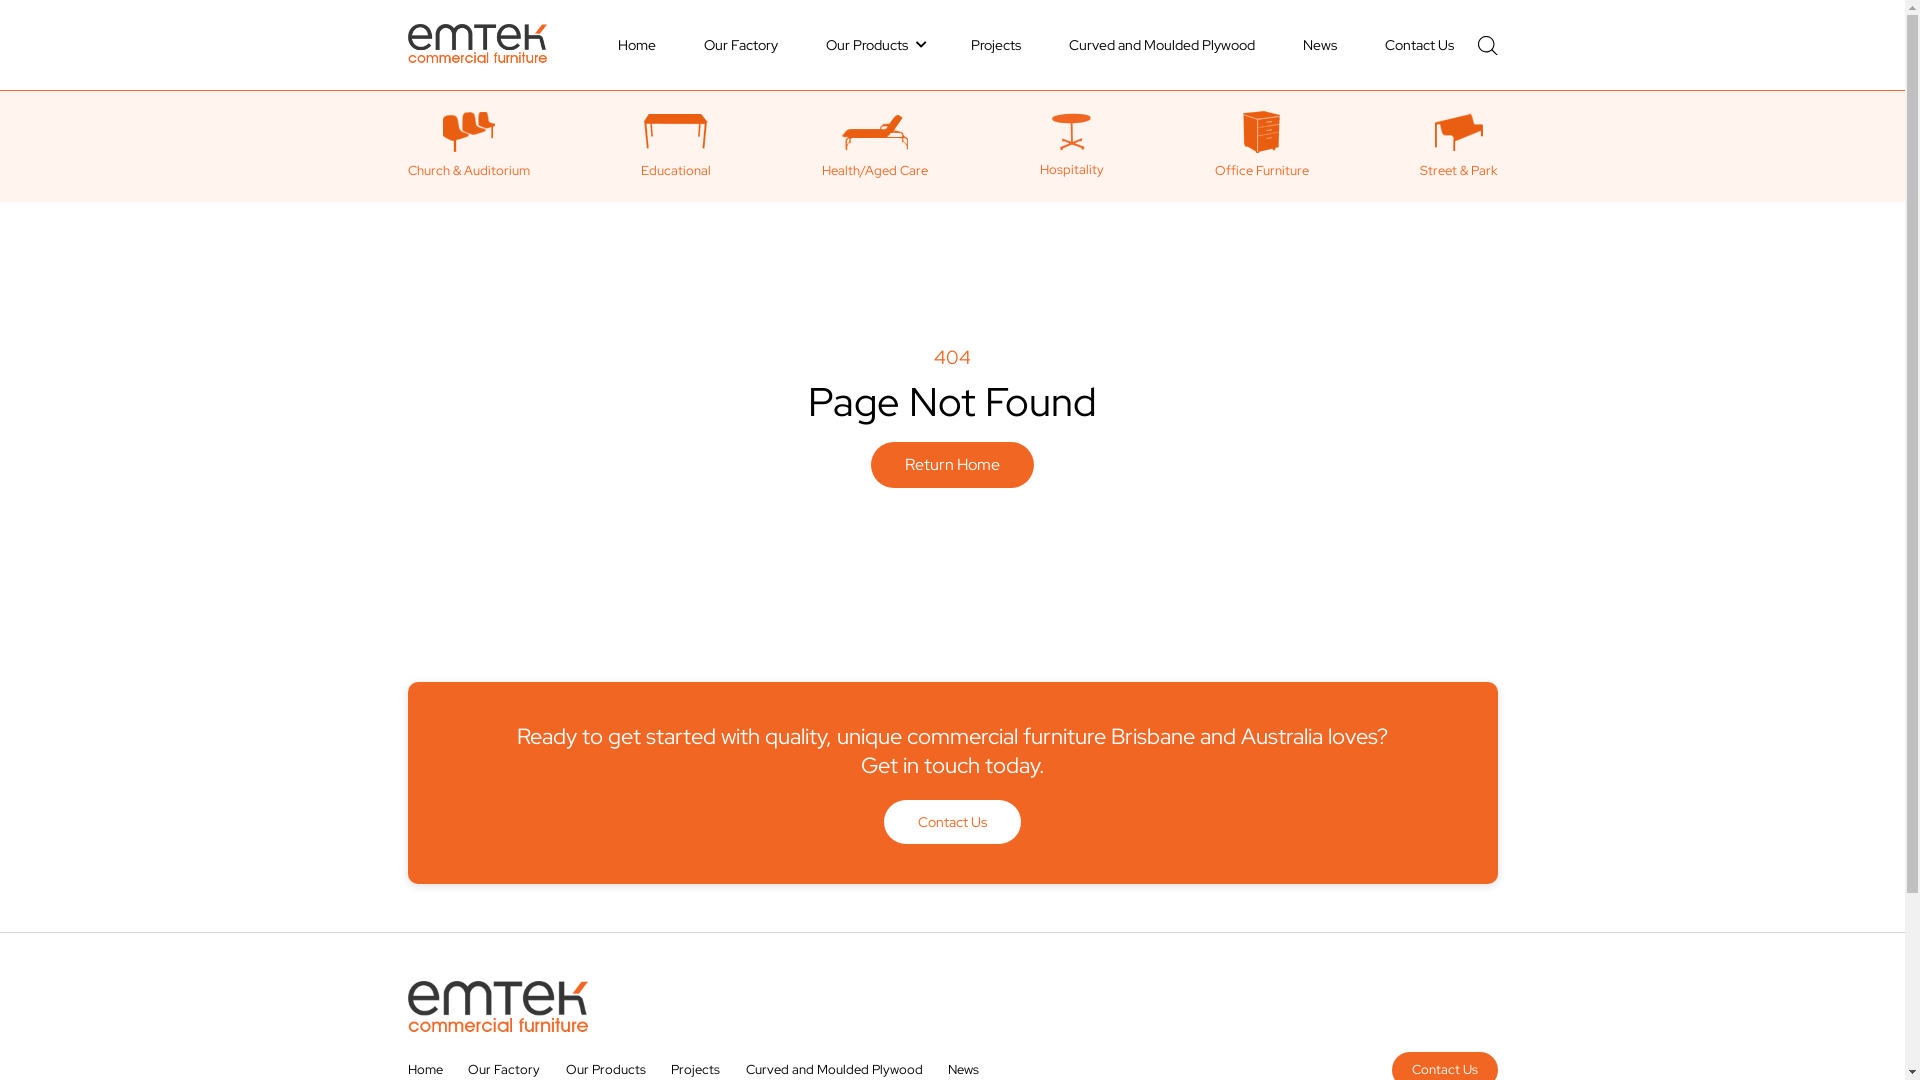 The height and width of the screenshot is (1080, 1920). Describe the element at coordinates (834, 1070) in the screenshot. I see `Curved and Moulded Plywood` at that location.